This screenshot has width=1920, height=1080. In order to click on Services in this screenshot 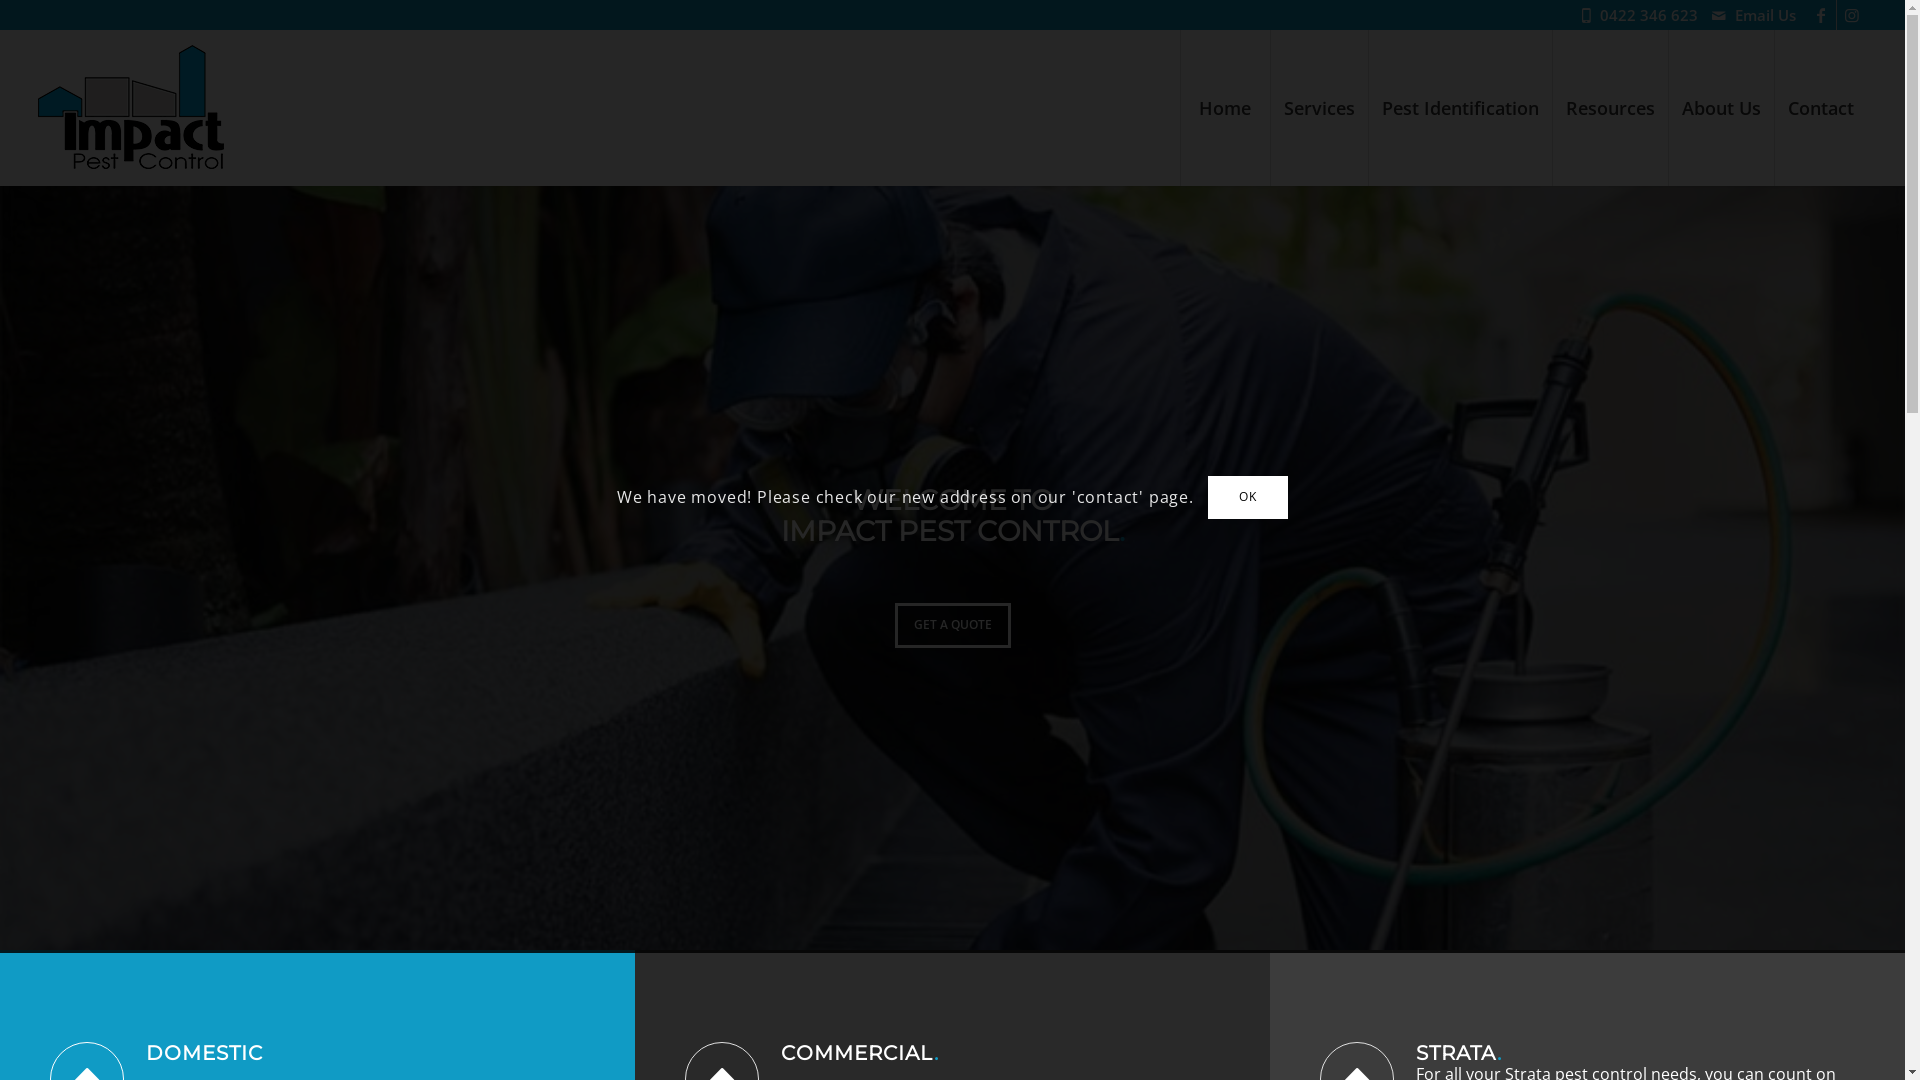, I will do `click(1319, 108)`.